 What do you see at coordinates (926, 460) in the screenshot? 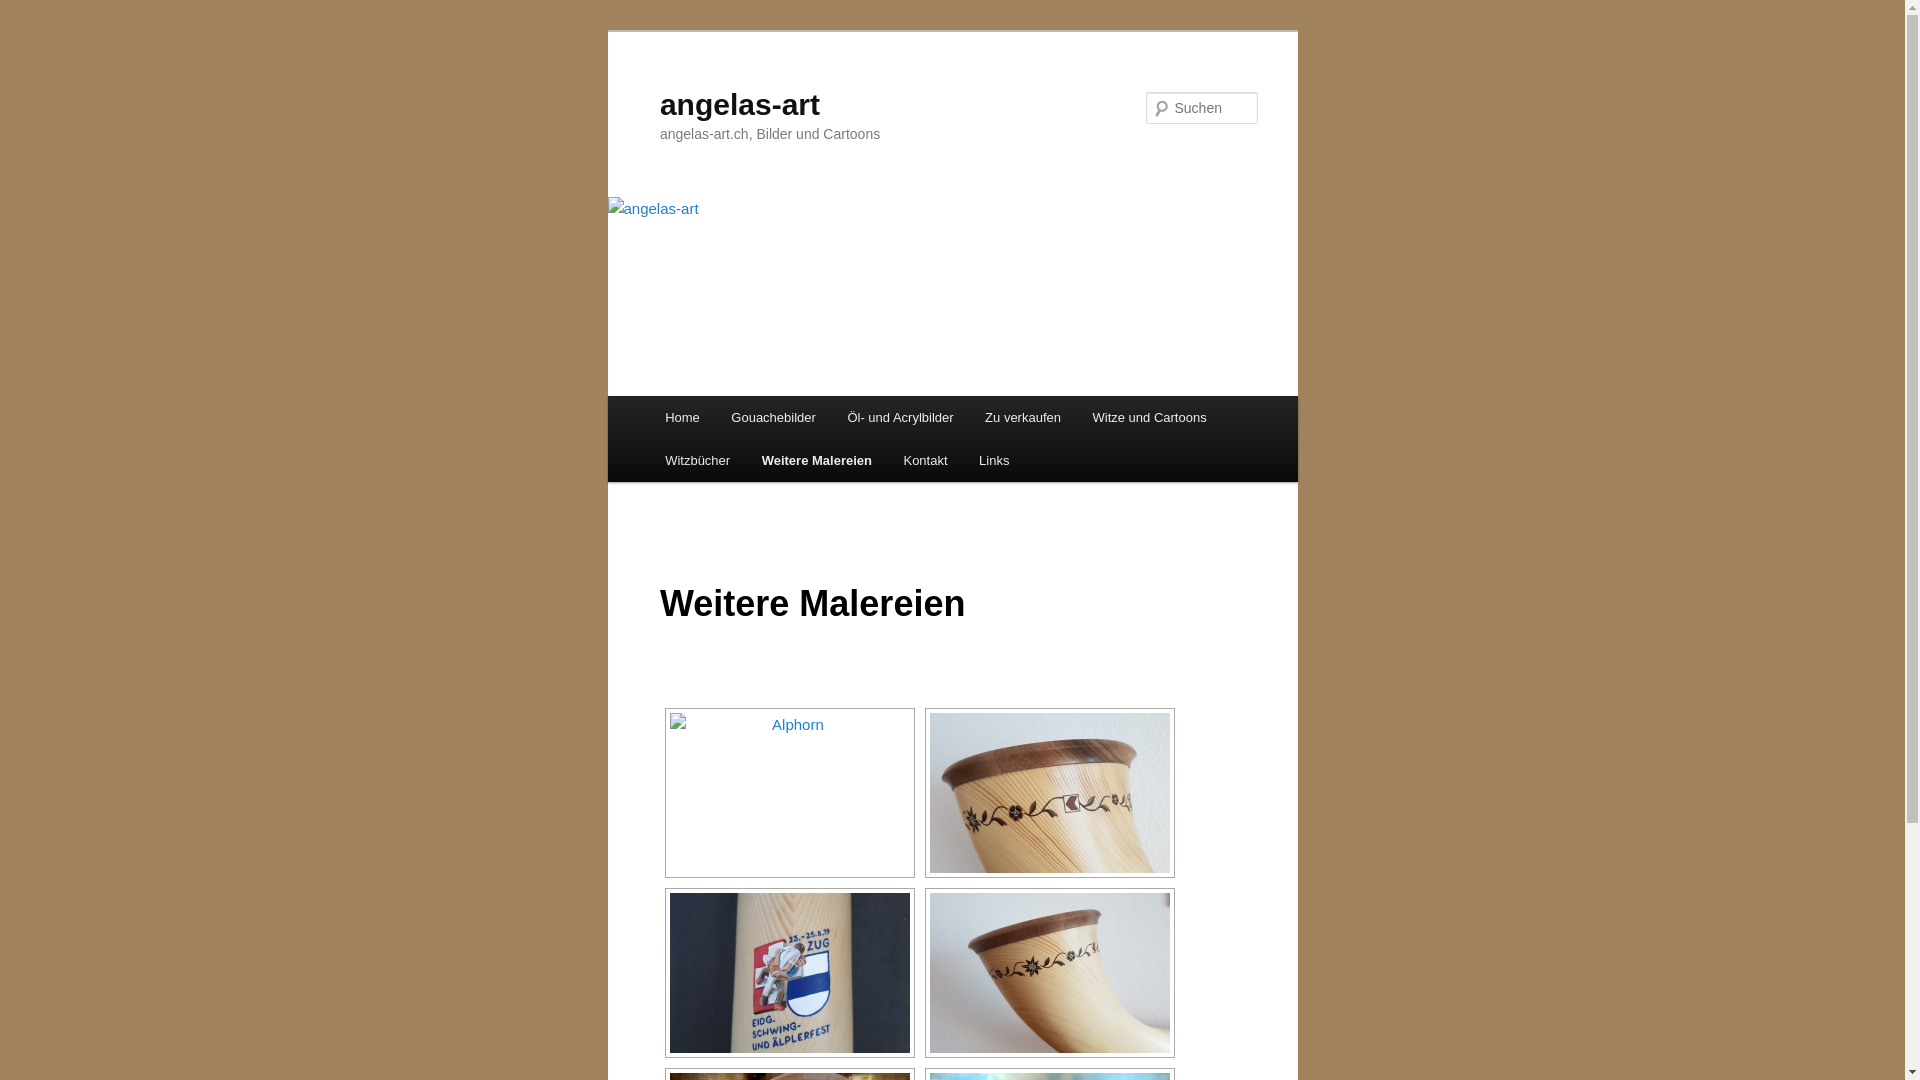
I see `Kontakt` at bounding box center [926, 460].